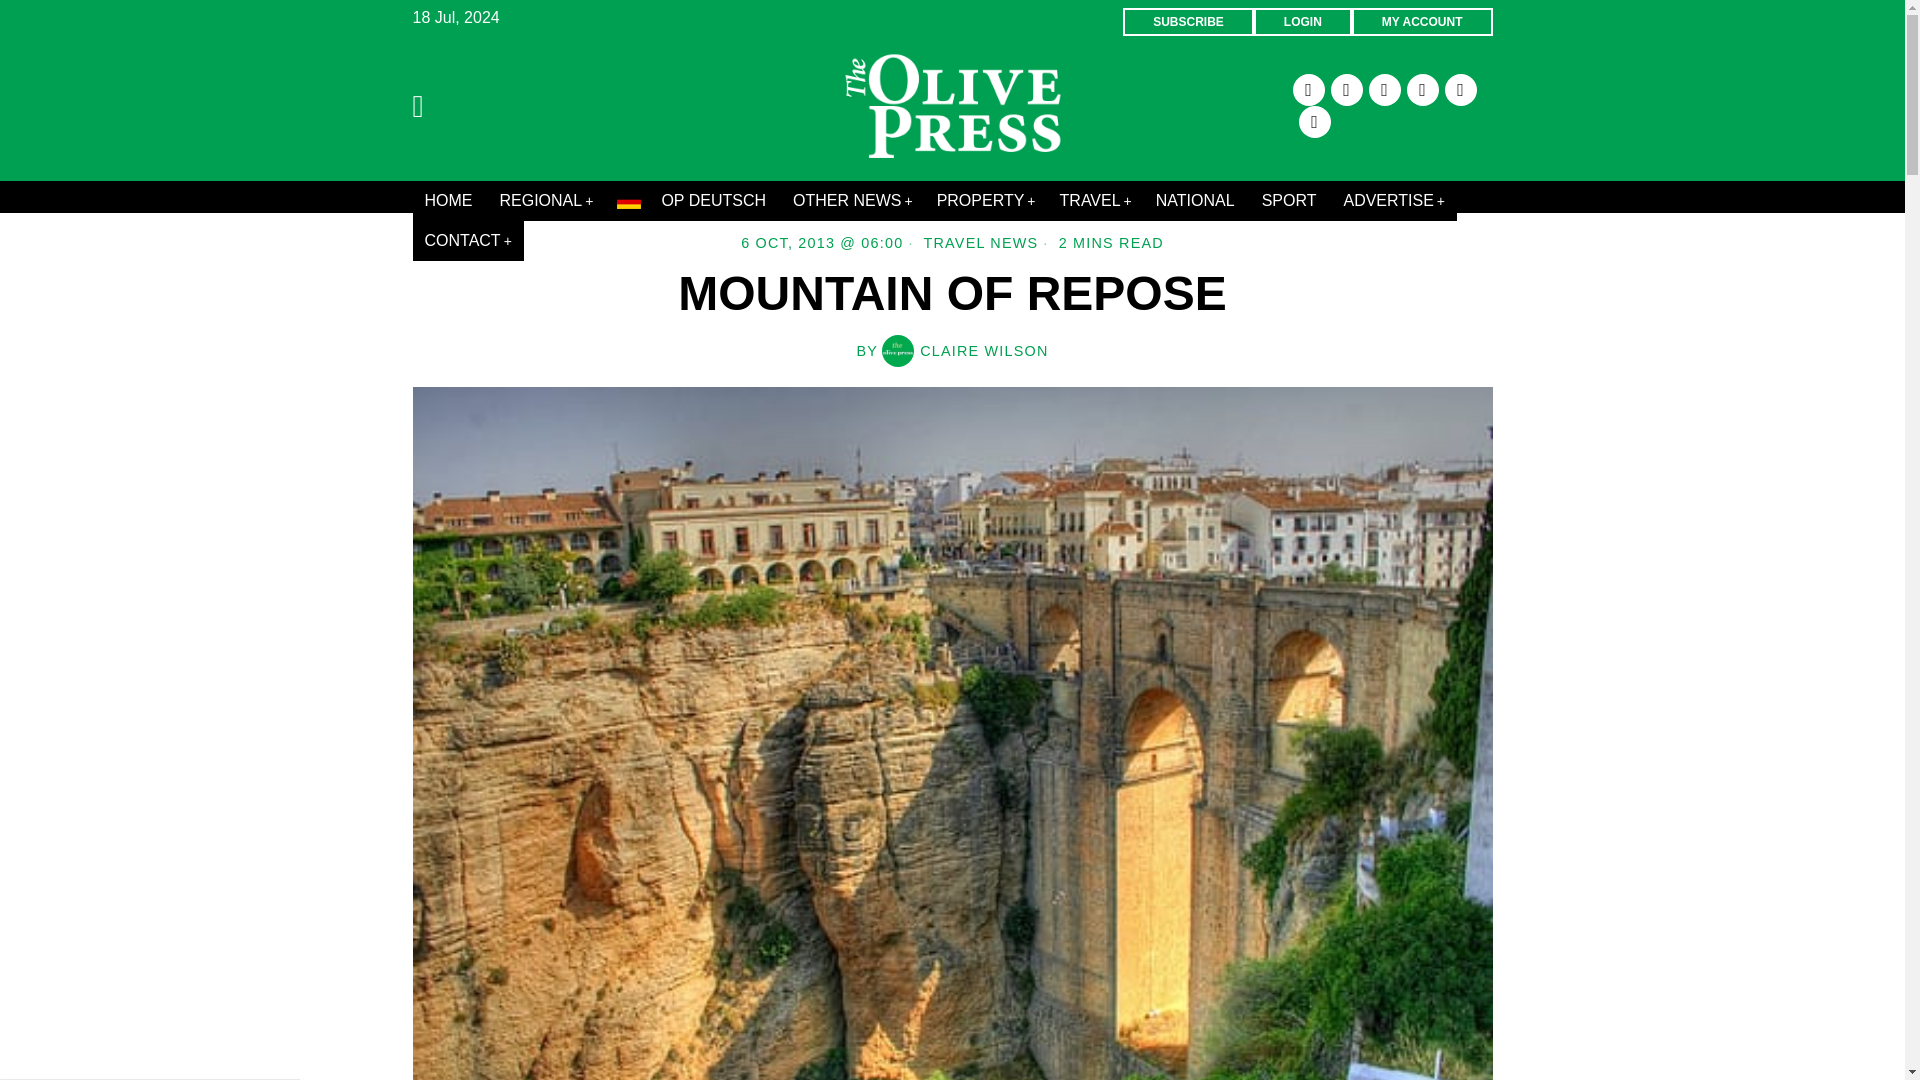  I want to click on SUBSCRIBE, so click(1188, 21).